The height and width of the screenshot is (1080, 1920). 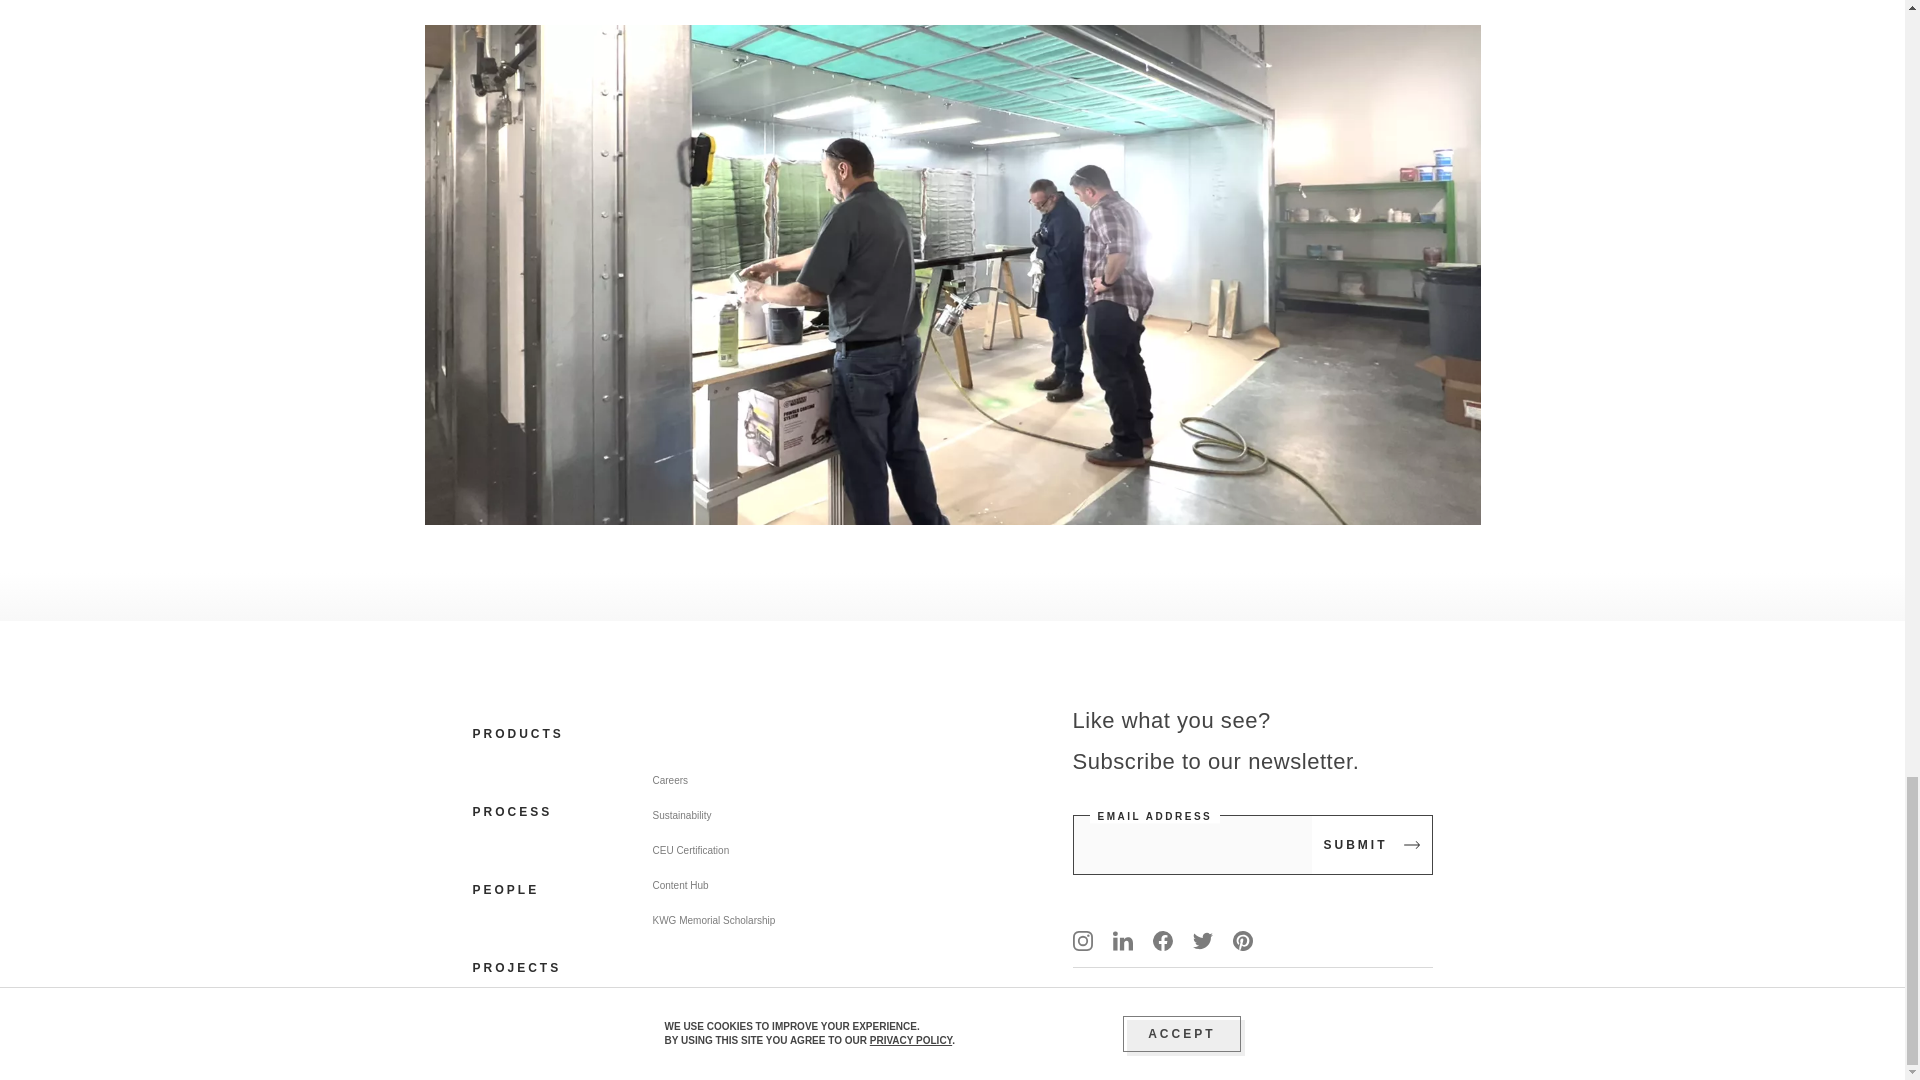 I want to click on Twitter, so click(x=1202, y=940).